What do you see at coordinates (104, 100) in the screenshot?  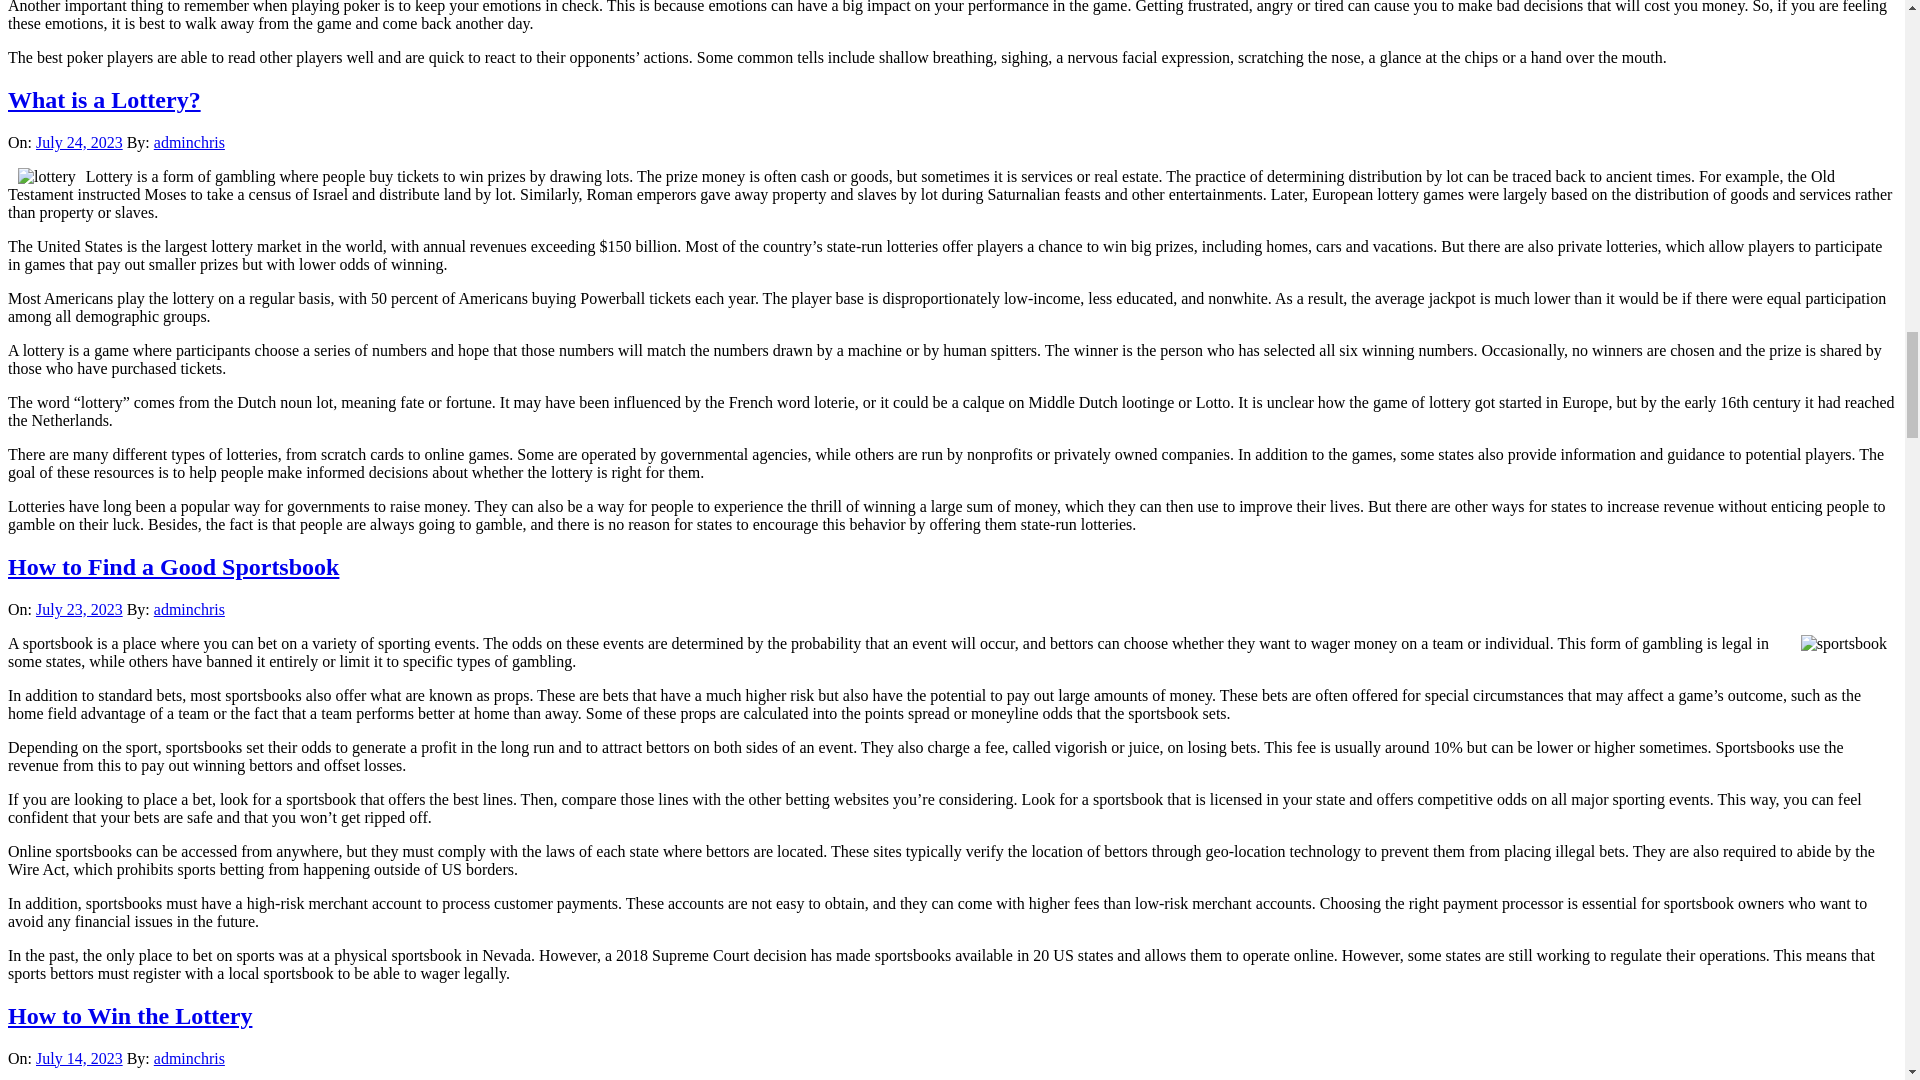 I see `What is a Lottery?` at bounding box center [104, 100].